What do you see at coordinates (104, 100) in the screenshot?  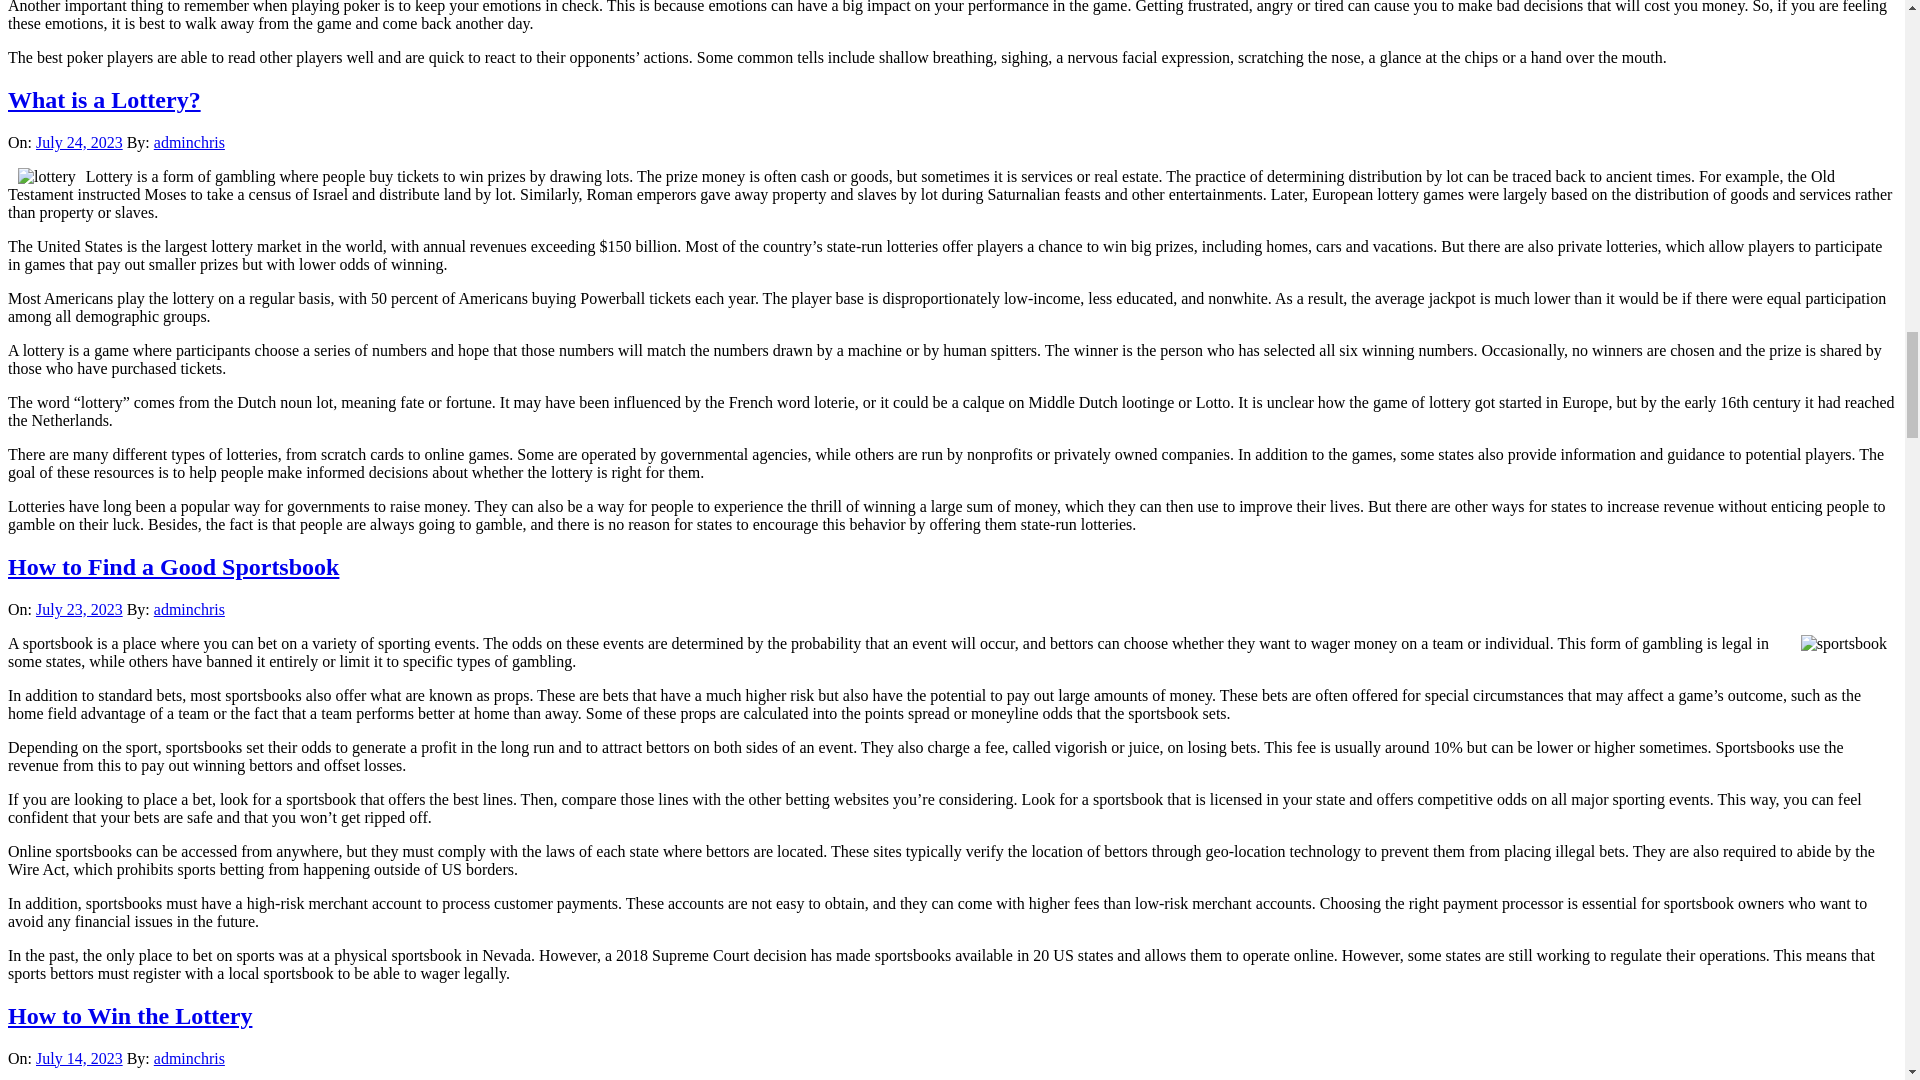 I see `What is a Lottery?` at bounding box center [104, 100].